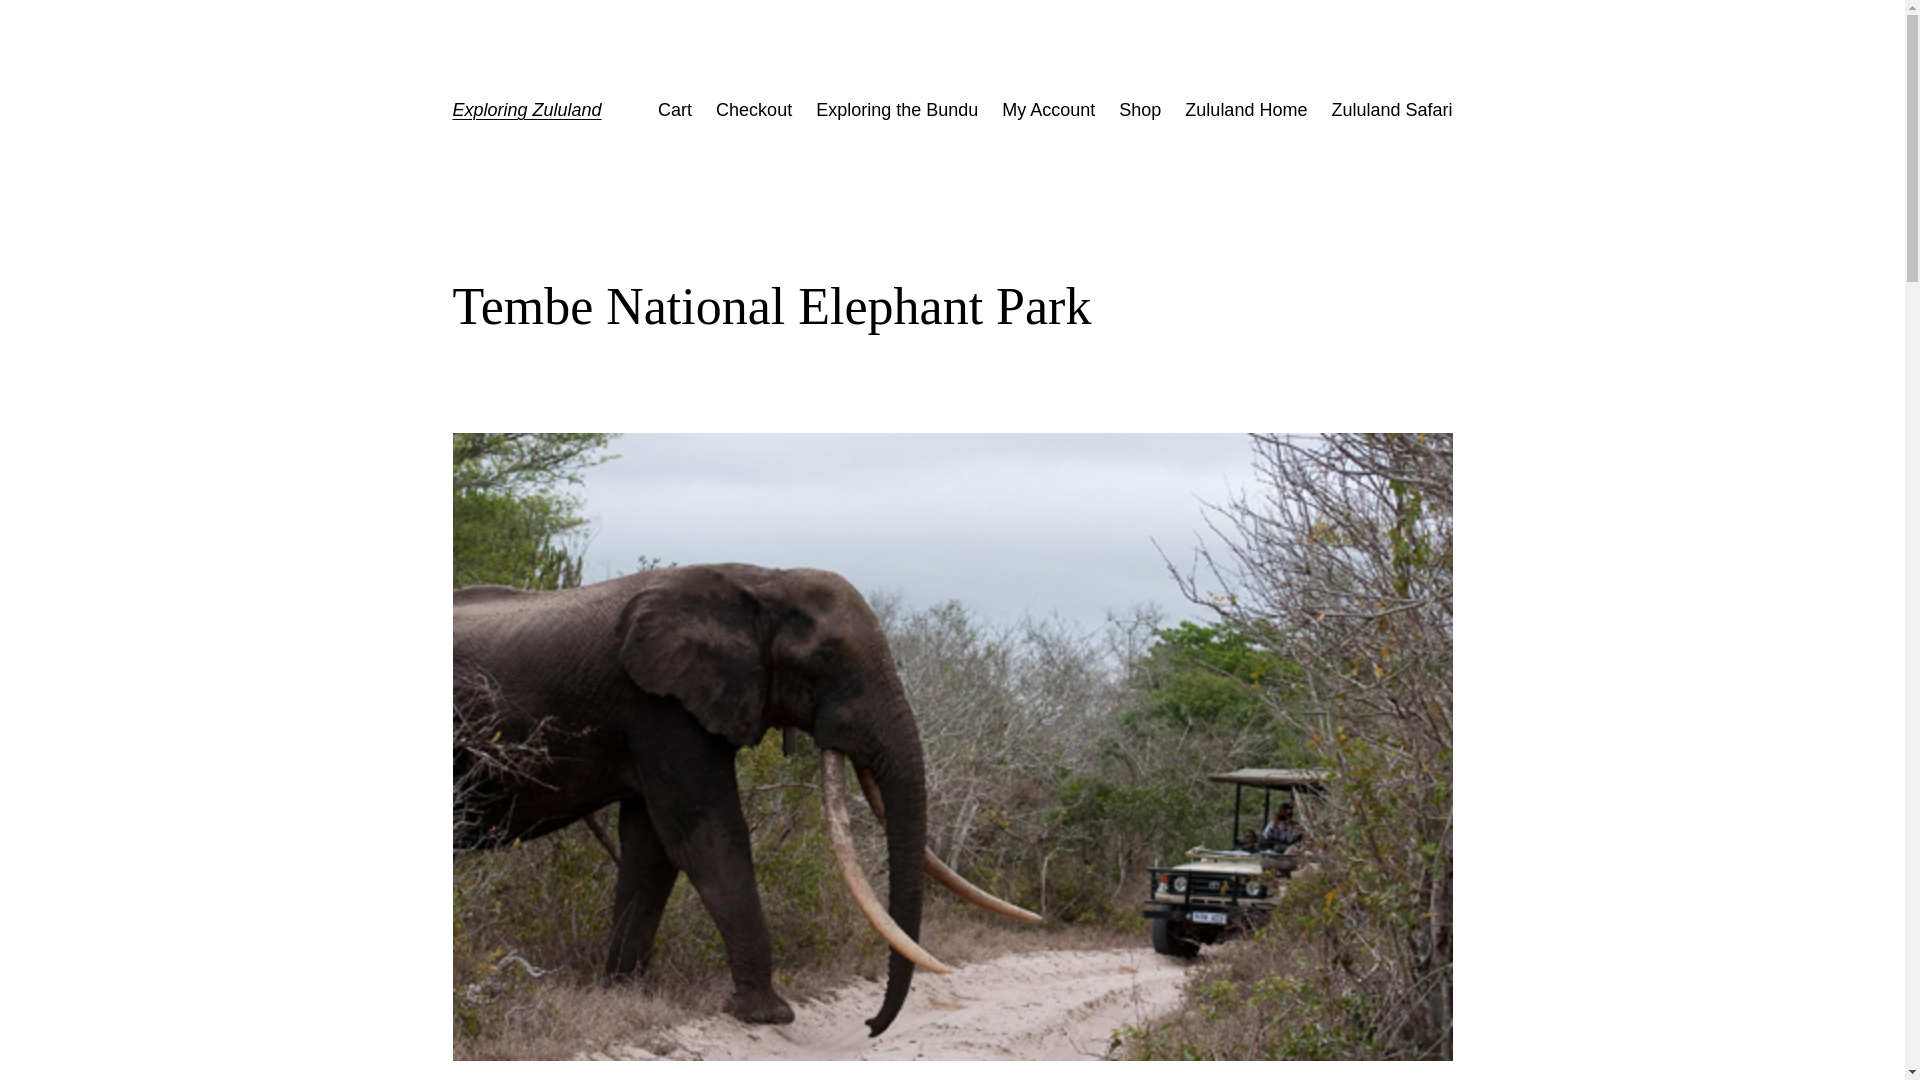 The image size is (1920, 1080). What do you see at coordinates (1140, 110) in the screenshot?
I see `Shop` at bounding box center [1140, 110].